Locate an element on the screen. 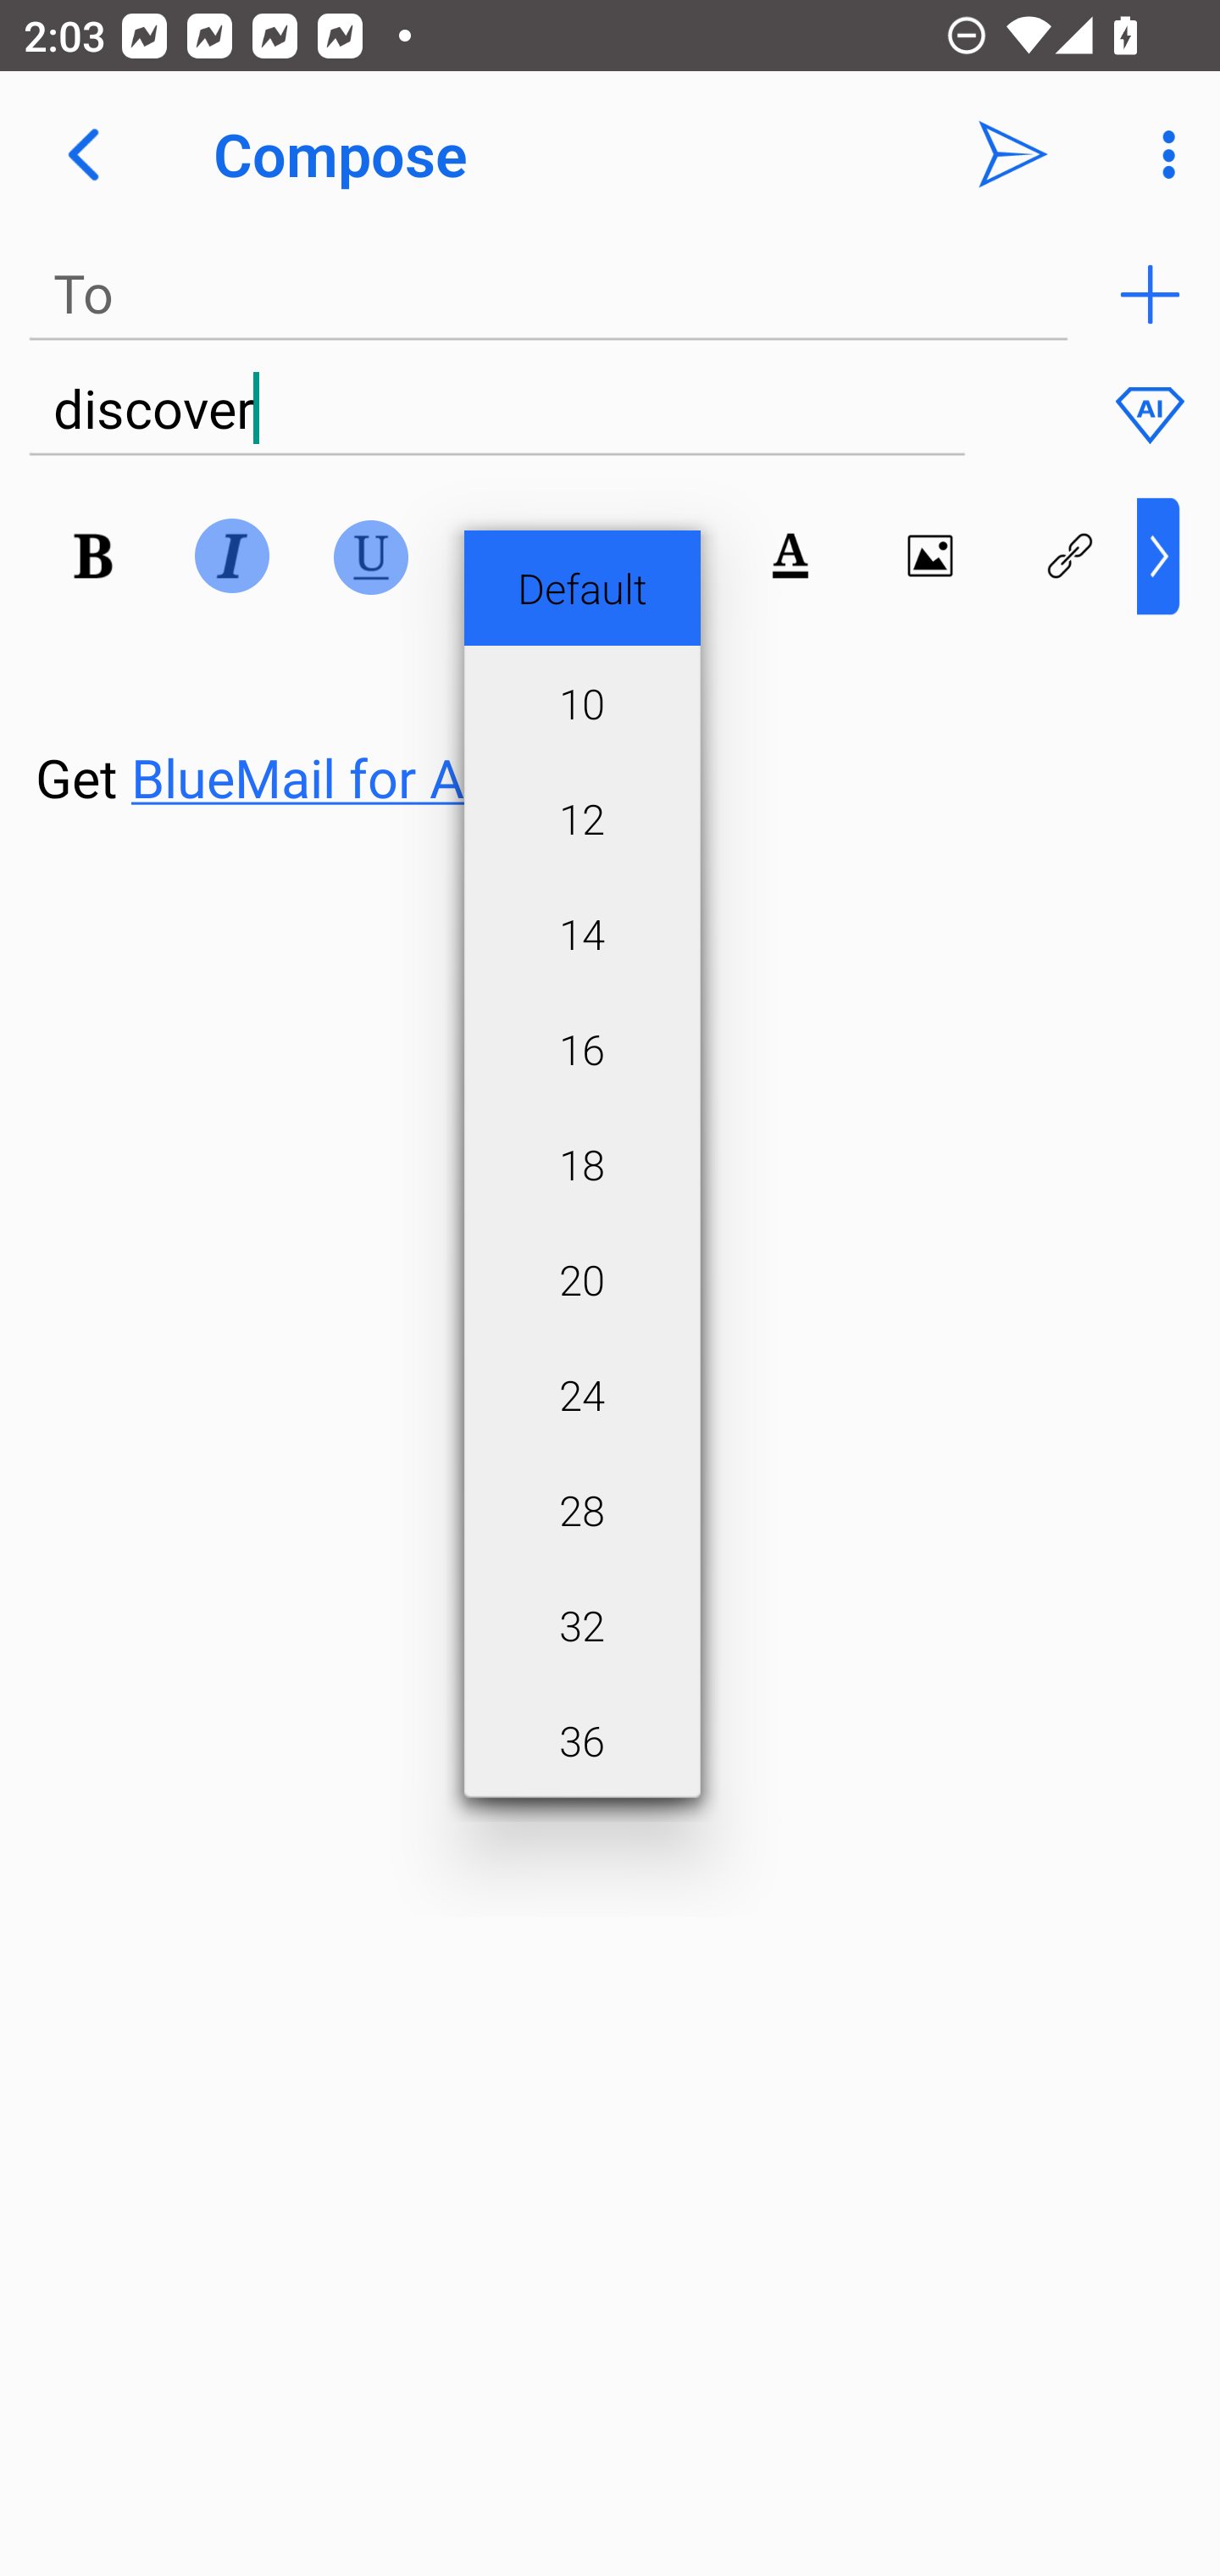 Image resolution: width=1220 pixels, height=2576 pixels. 36 is located at coordinates (582, 1740).